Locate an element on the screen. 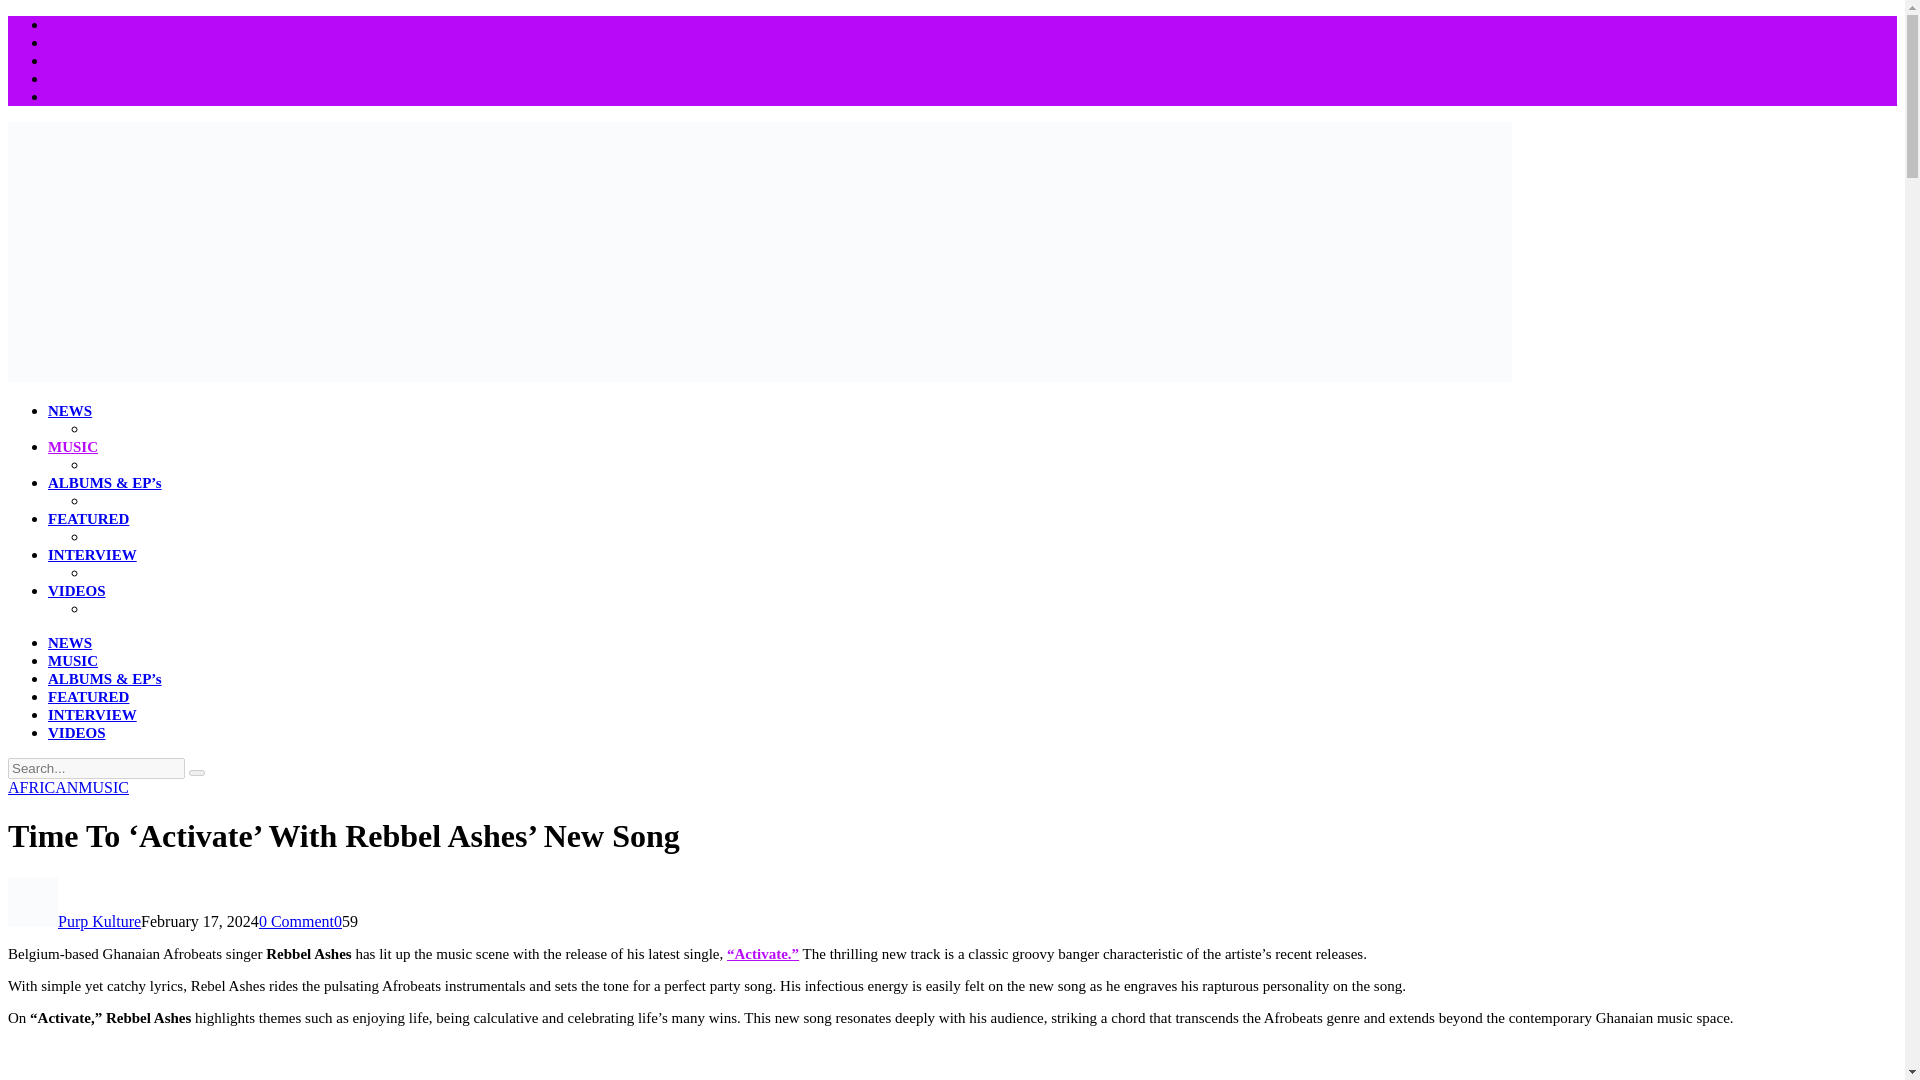 The width and height of the screenshot is (1920, 1080). INTERVIEW is located at coordinates (92, 714).